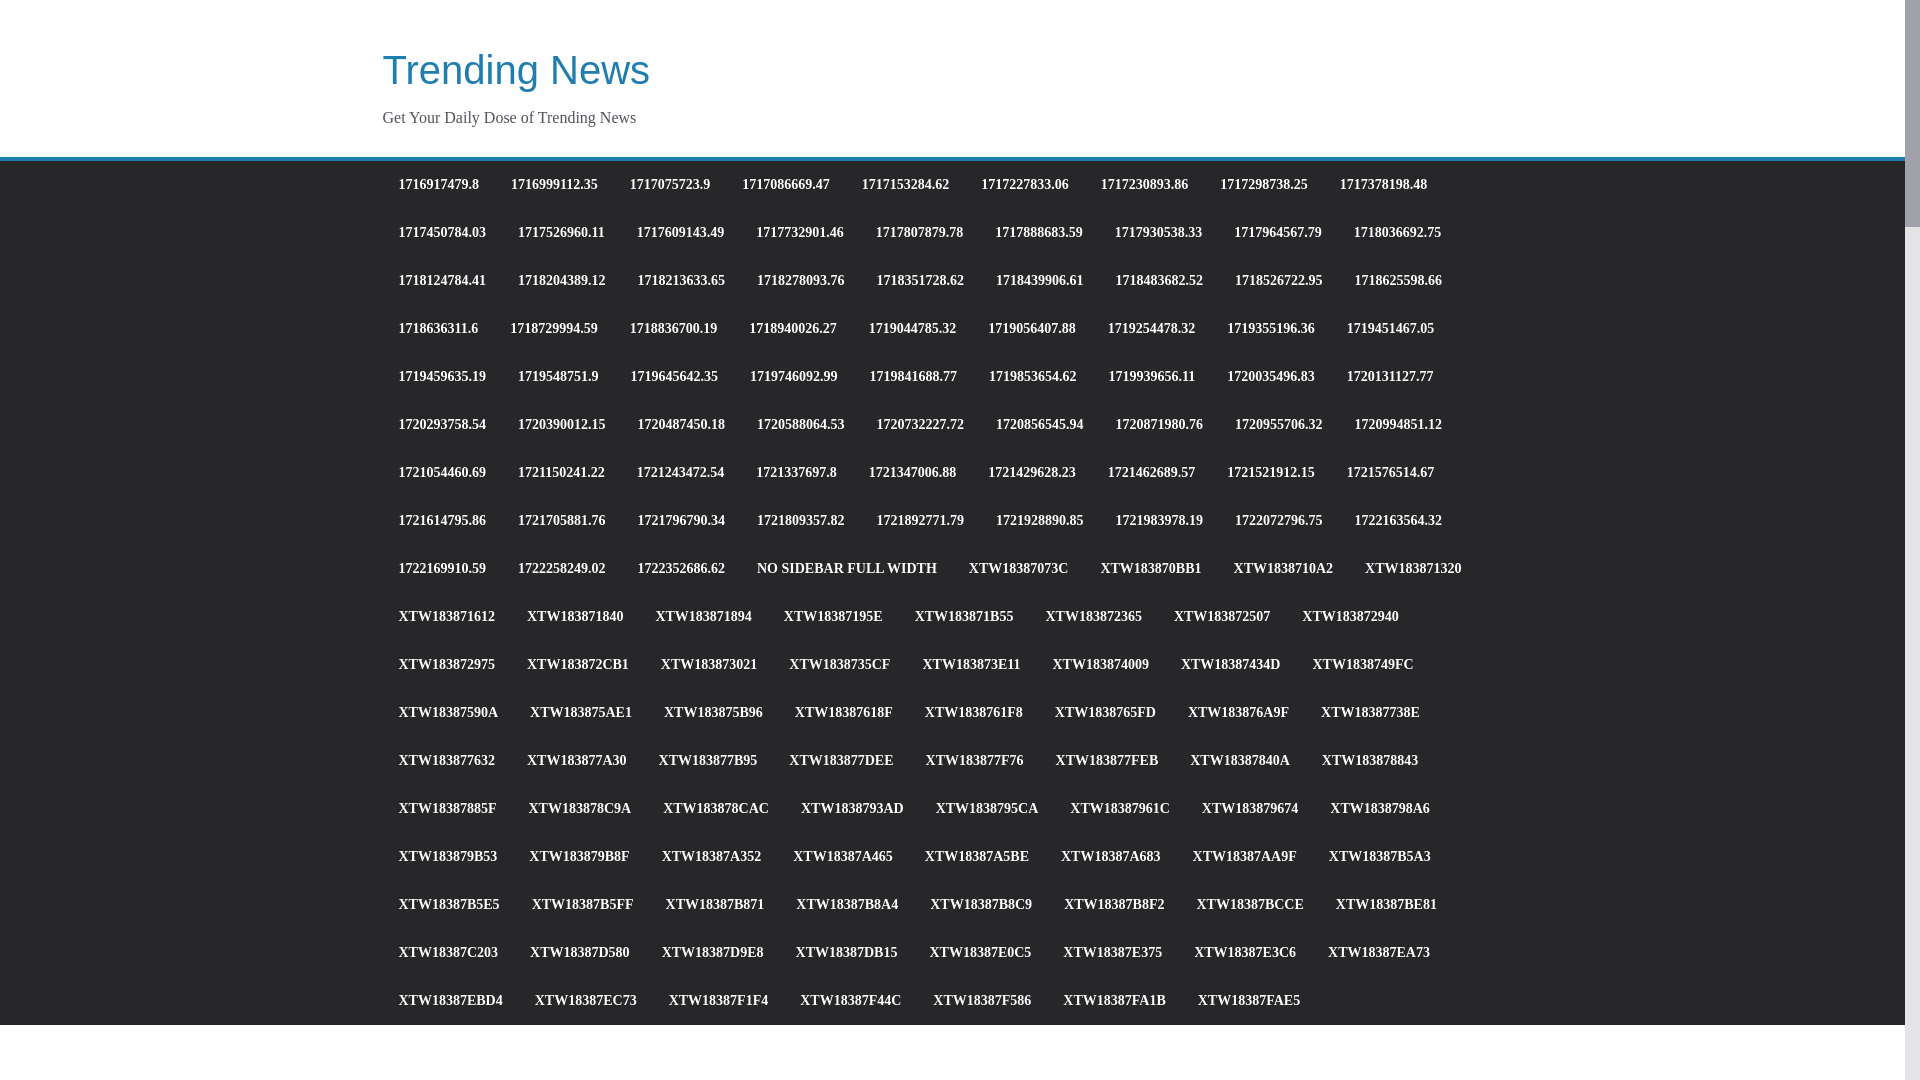 The image size is (1920, 1080). Describe the element at coordinates (441, 376) in the screenshot. I see `1719459635.19` at that location.